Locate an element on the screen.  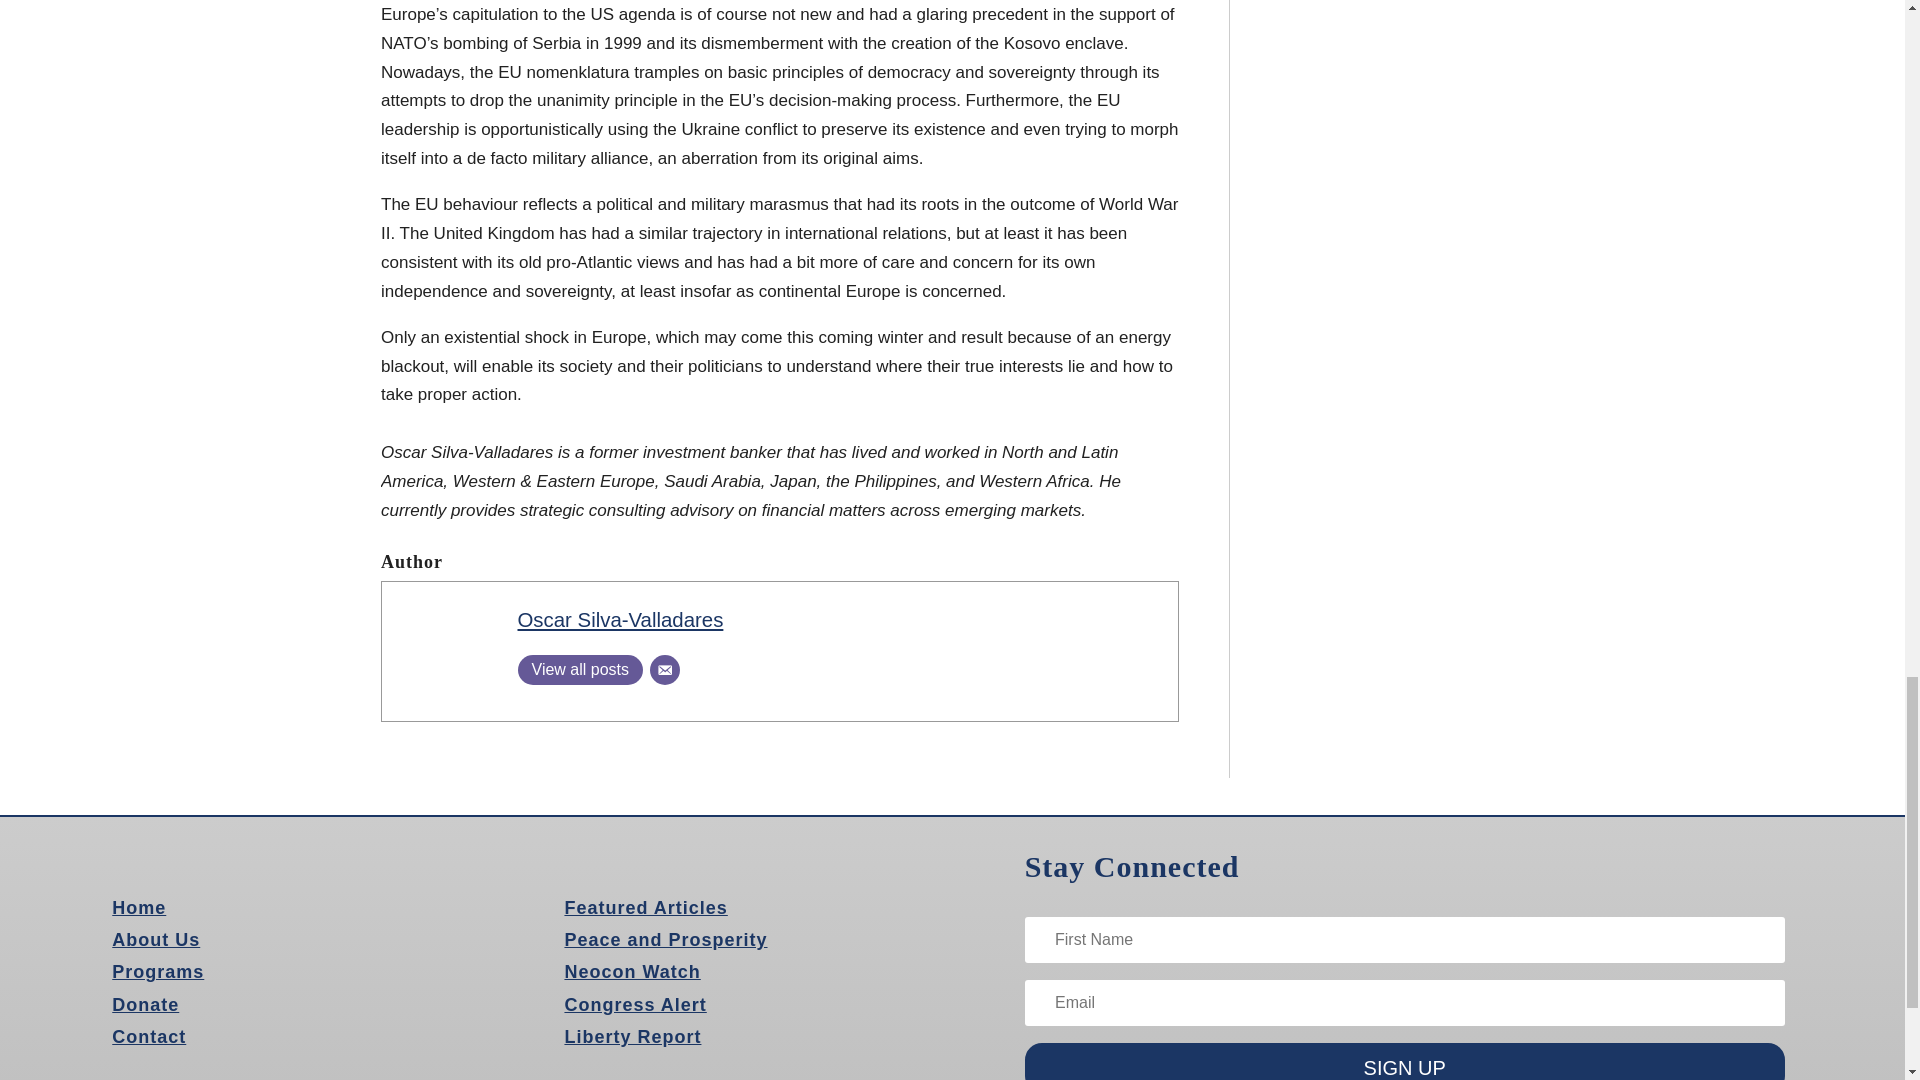
Oscar Silva-Valladares is located at coordinates (620, 620).